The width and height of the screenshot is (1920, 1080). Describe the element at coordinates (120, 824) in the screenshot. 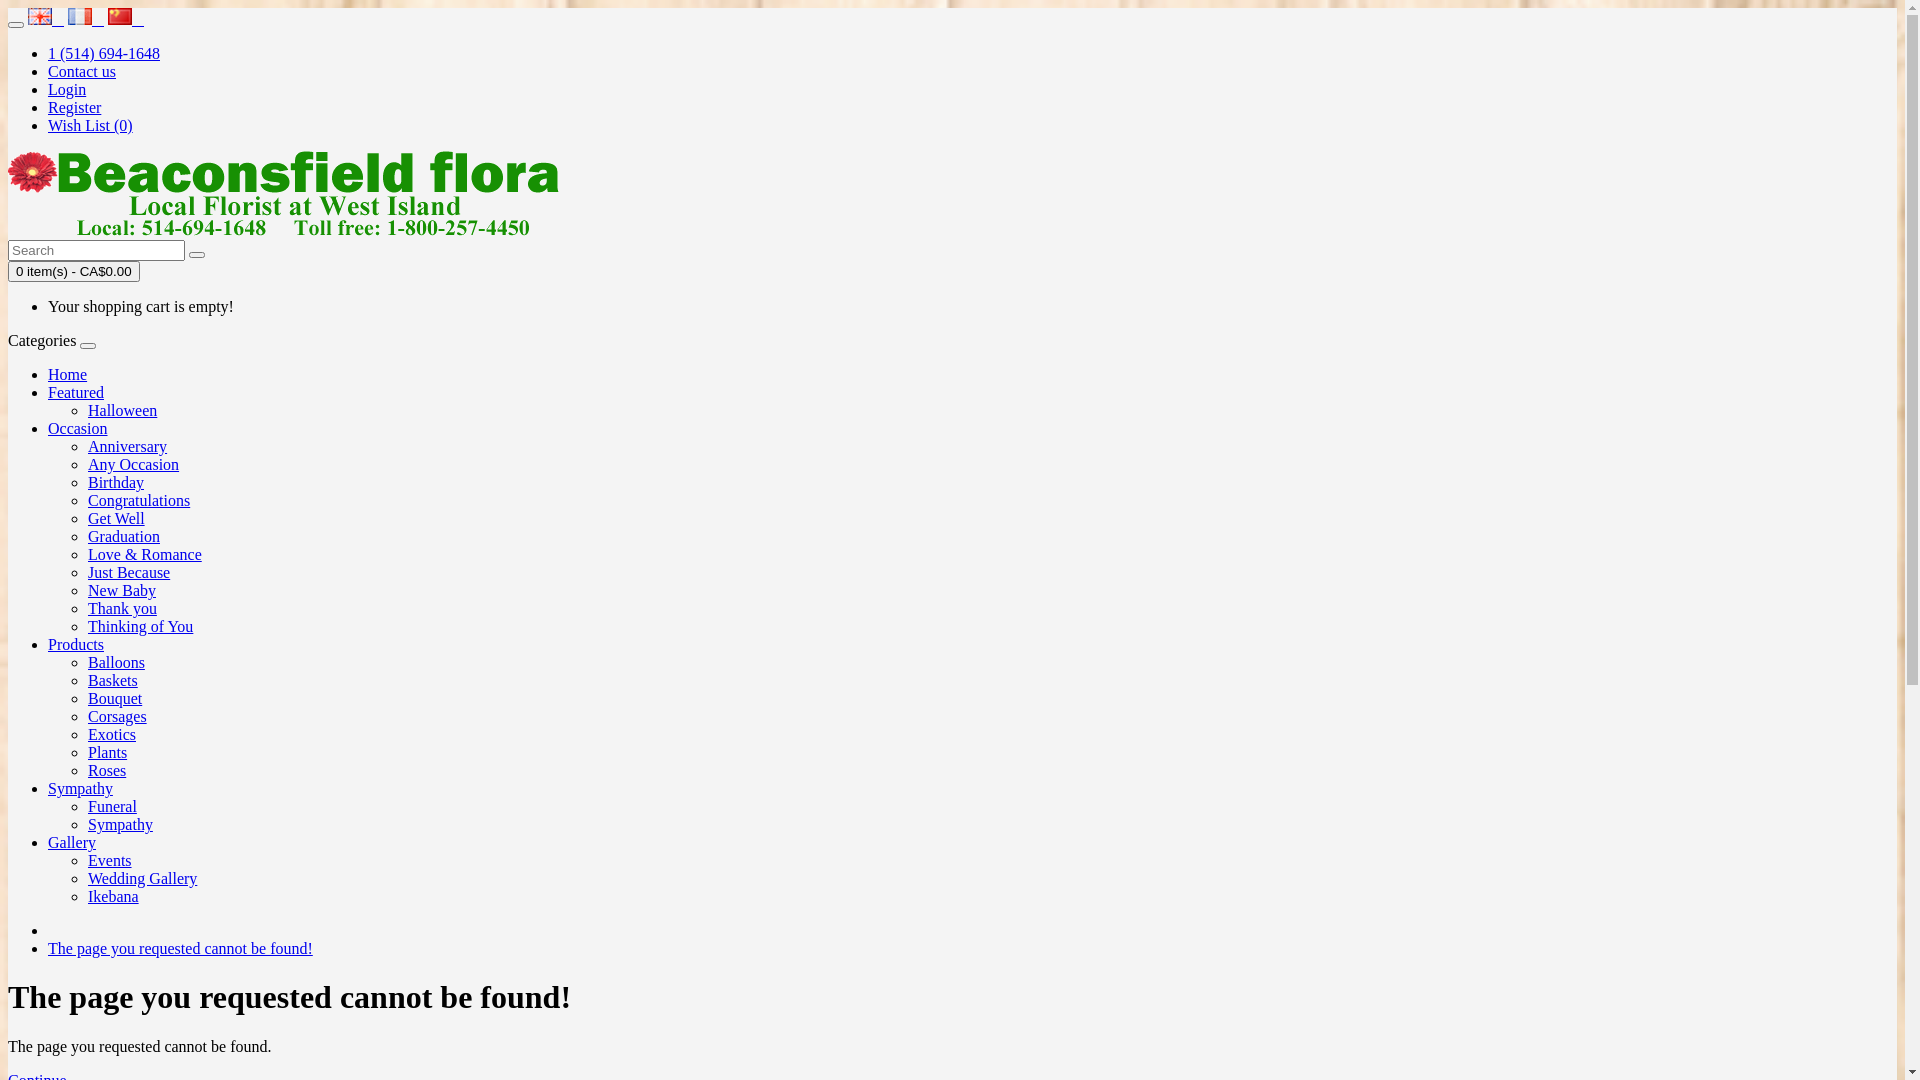

I see `Sympathy` at that location.